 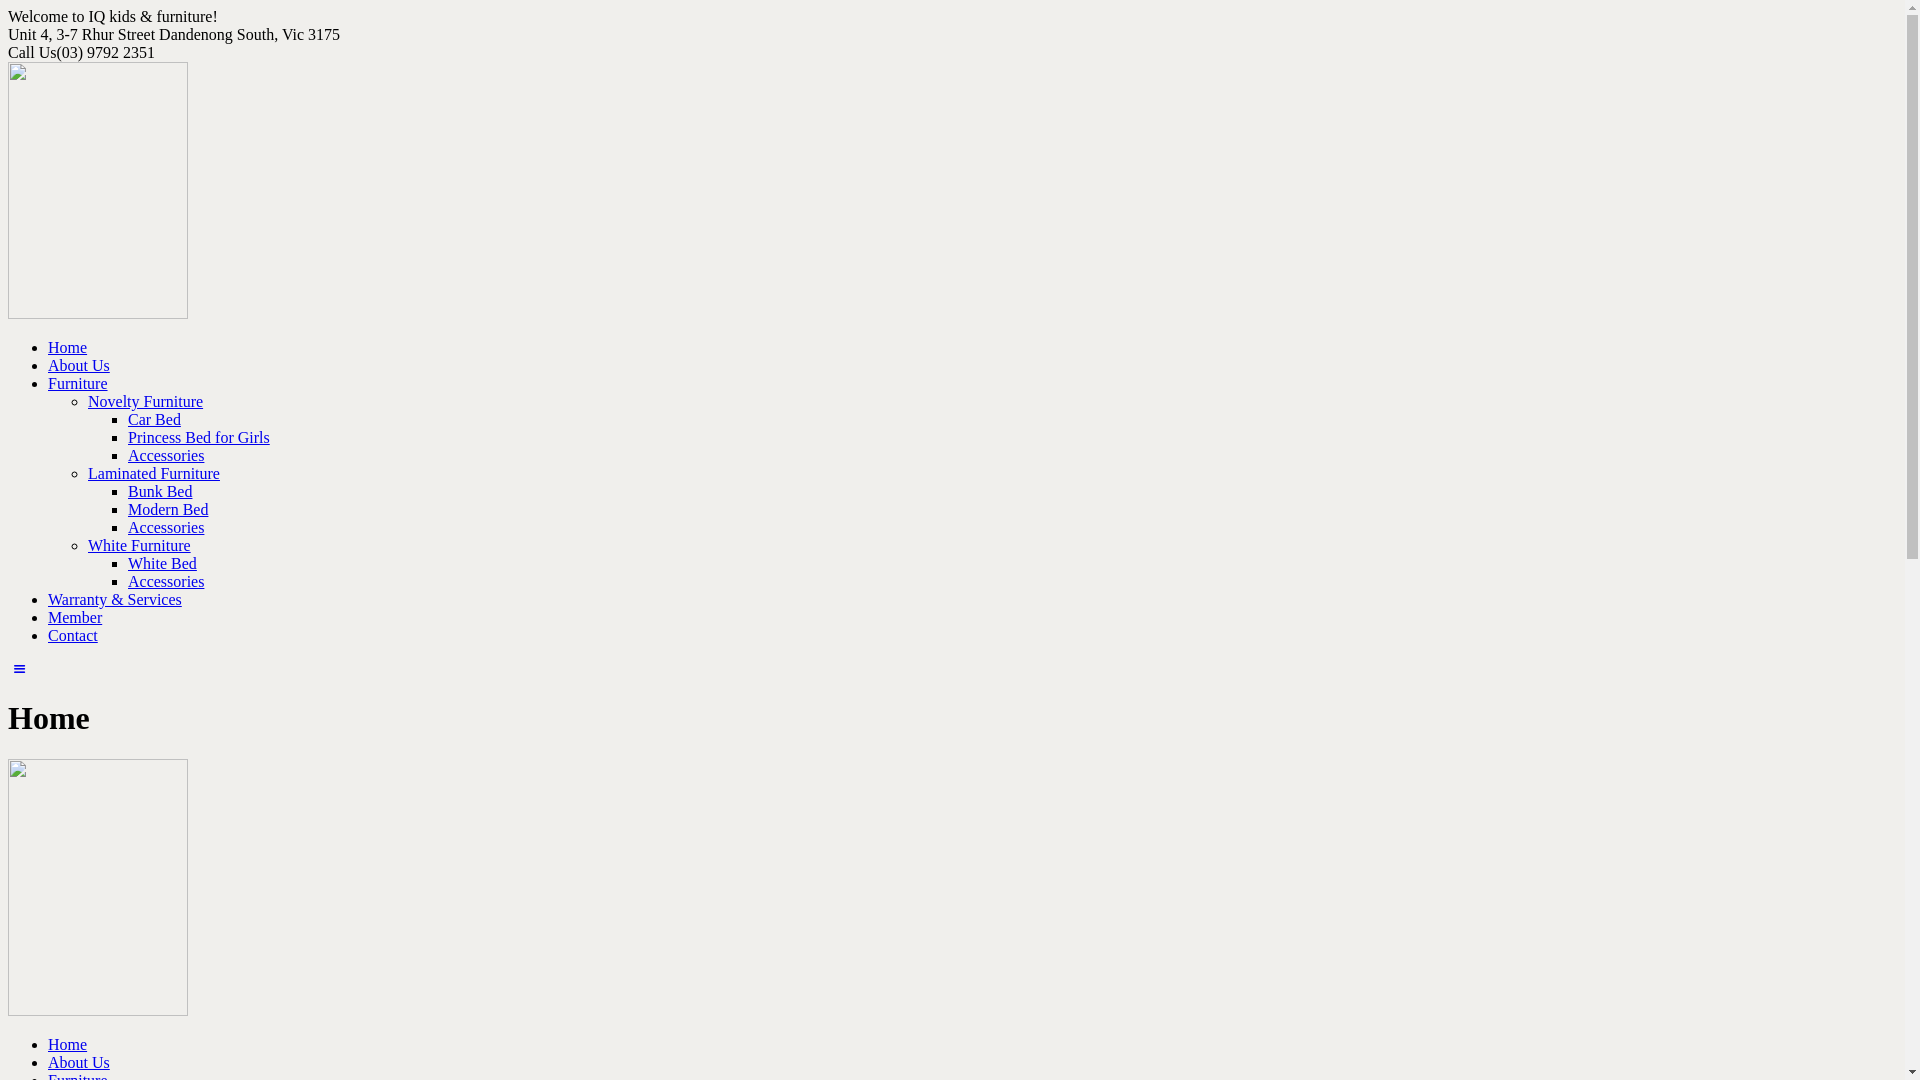 What do you see at coordinates (68, 348) in the screenshot?
I see `Home` at bounding box center [68, 348].